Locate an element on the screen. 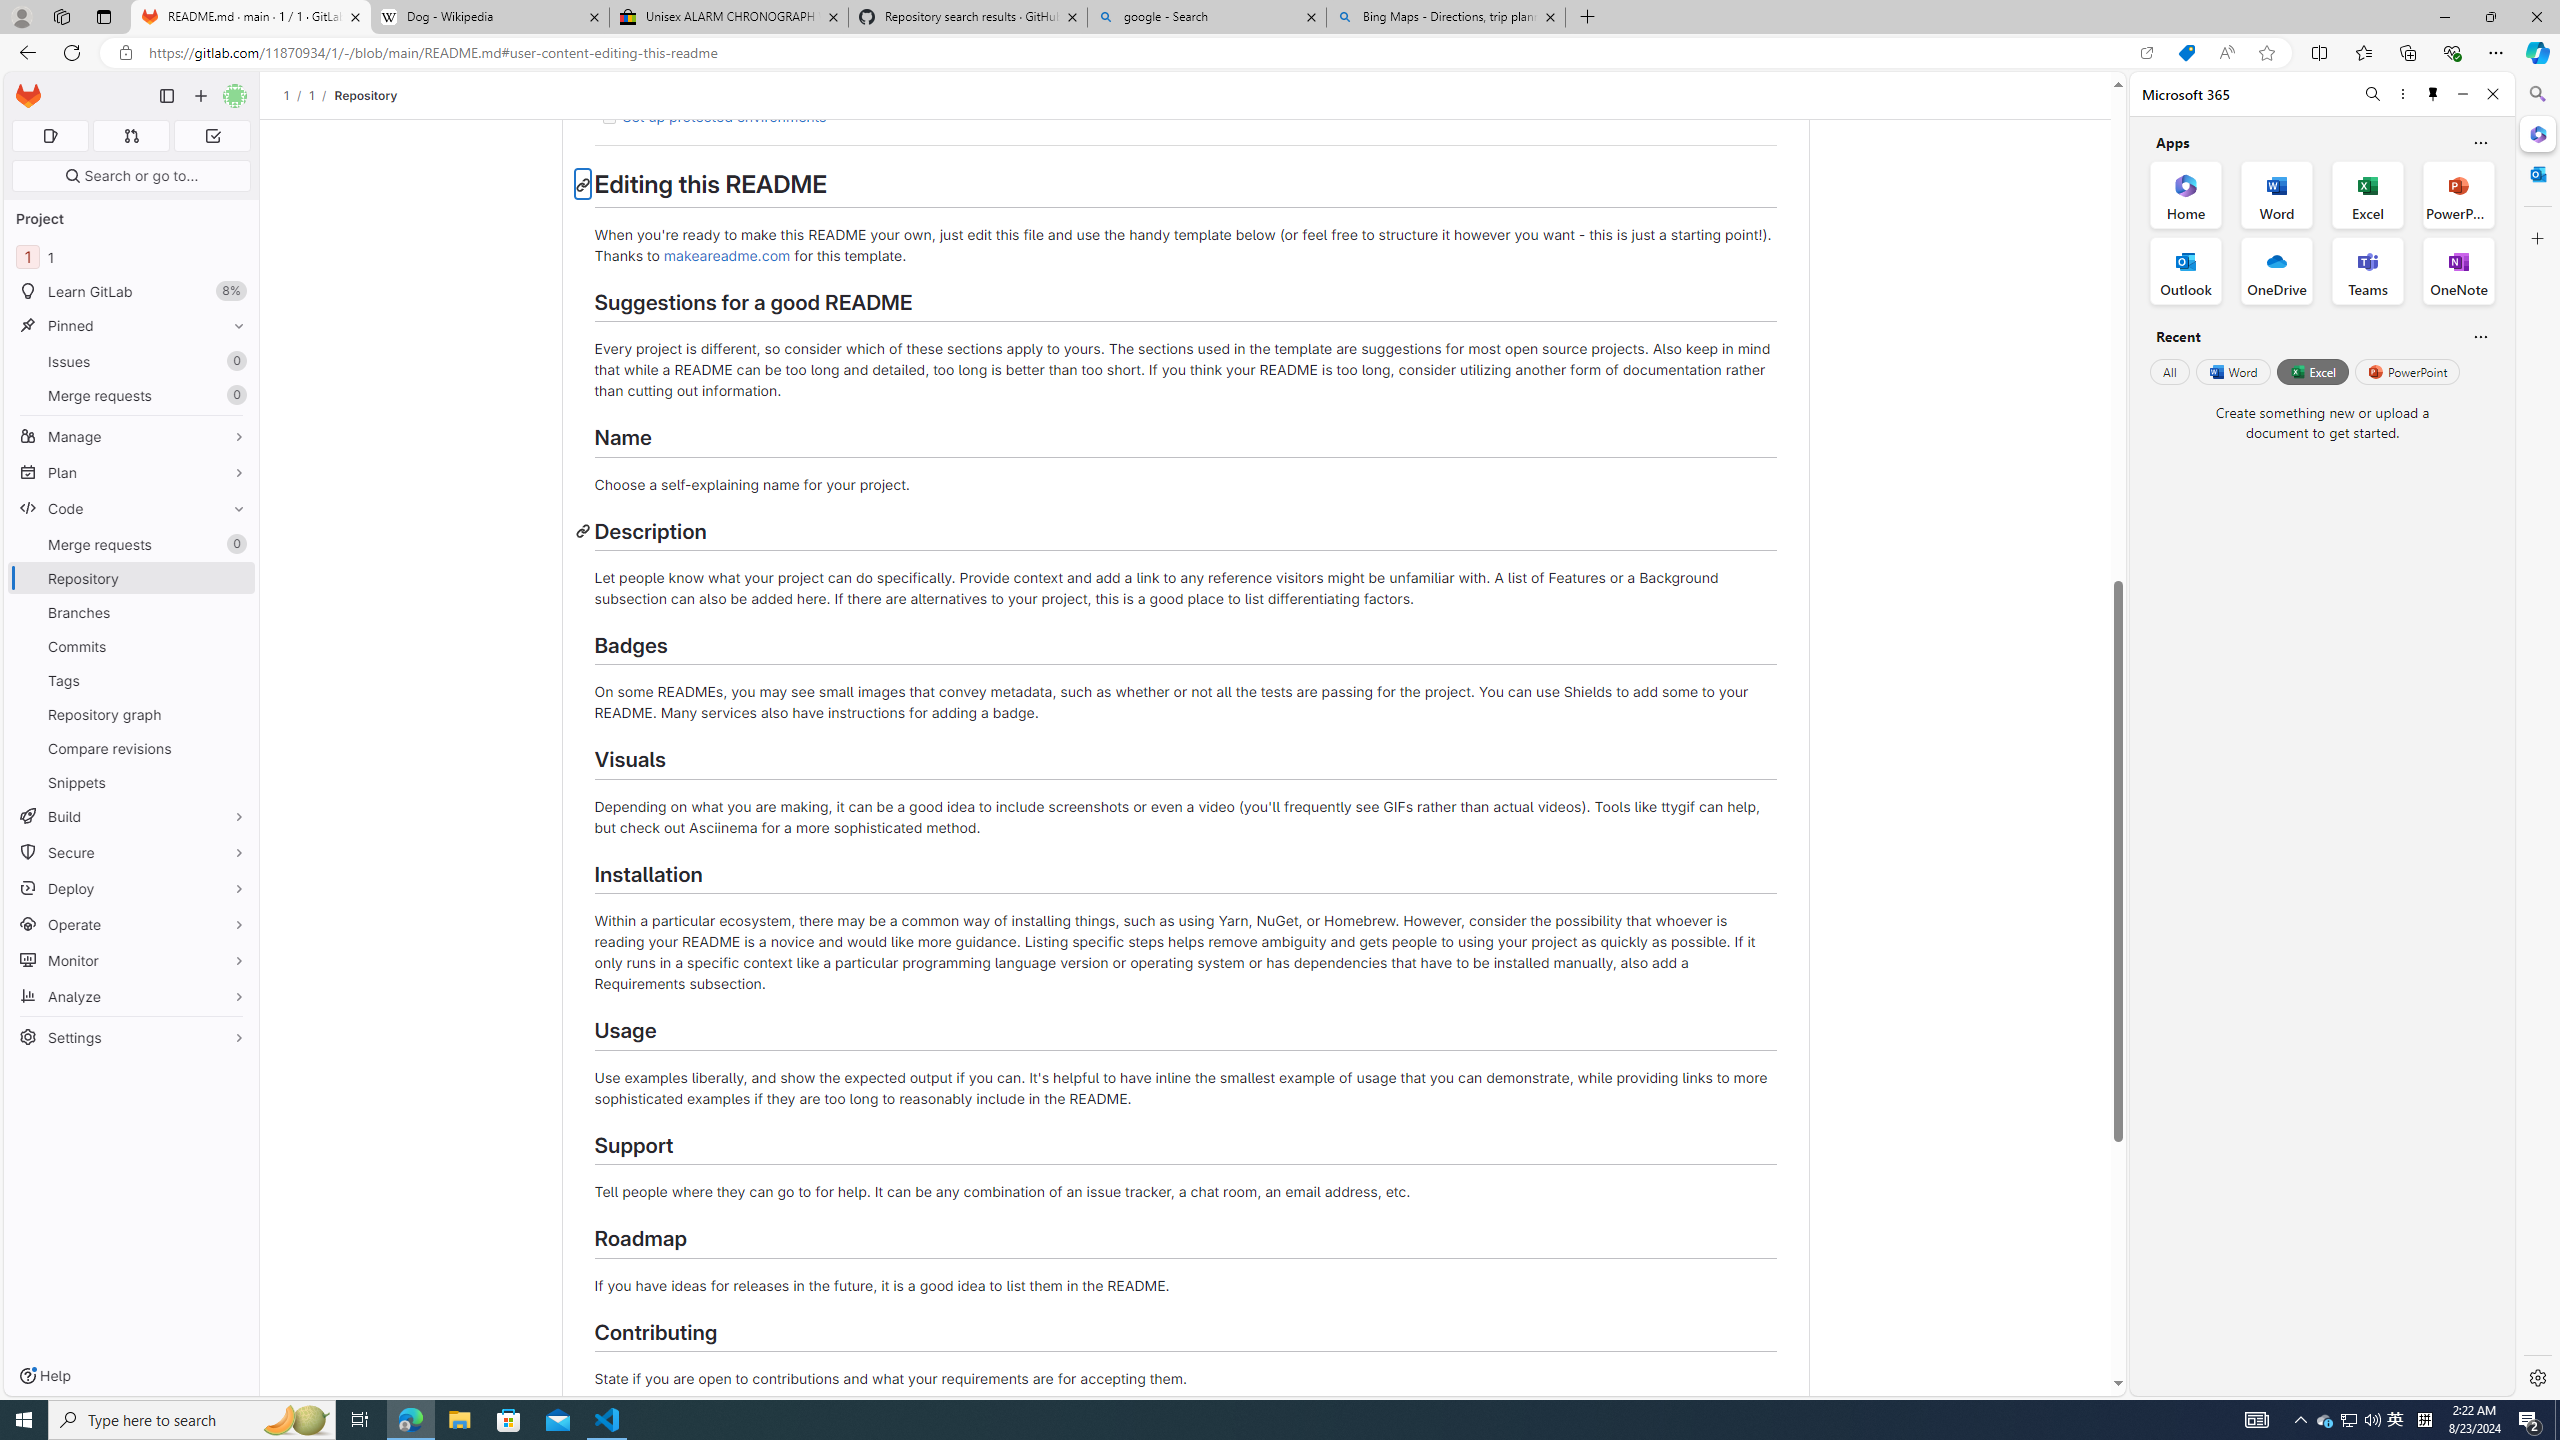 The width and height of the screenshot is (2560, 1440). Teams Office App is located at coordinates (2368, 271).